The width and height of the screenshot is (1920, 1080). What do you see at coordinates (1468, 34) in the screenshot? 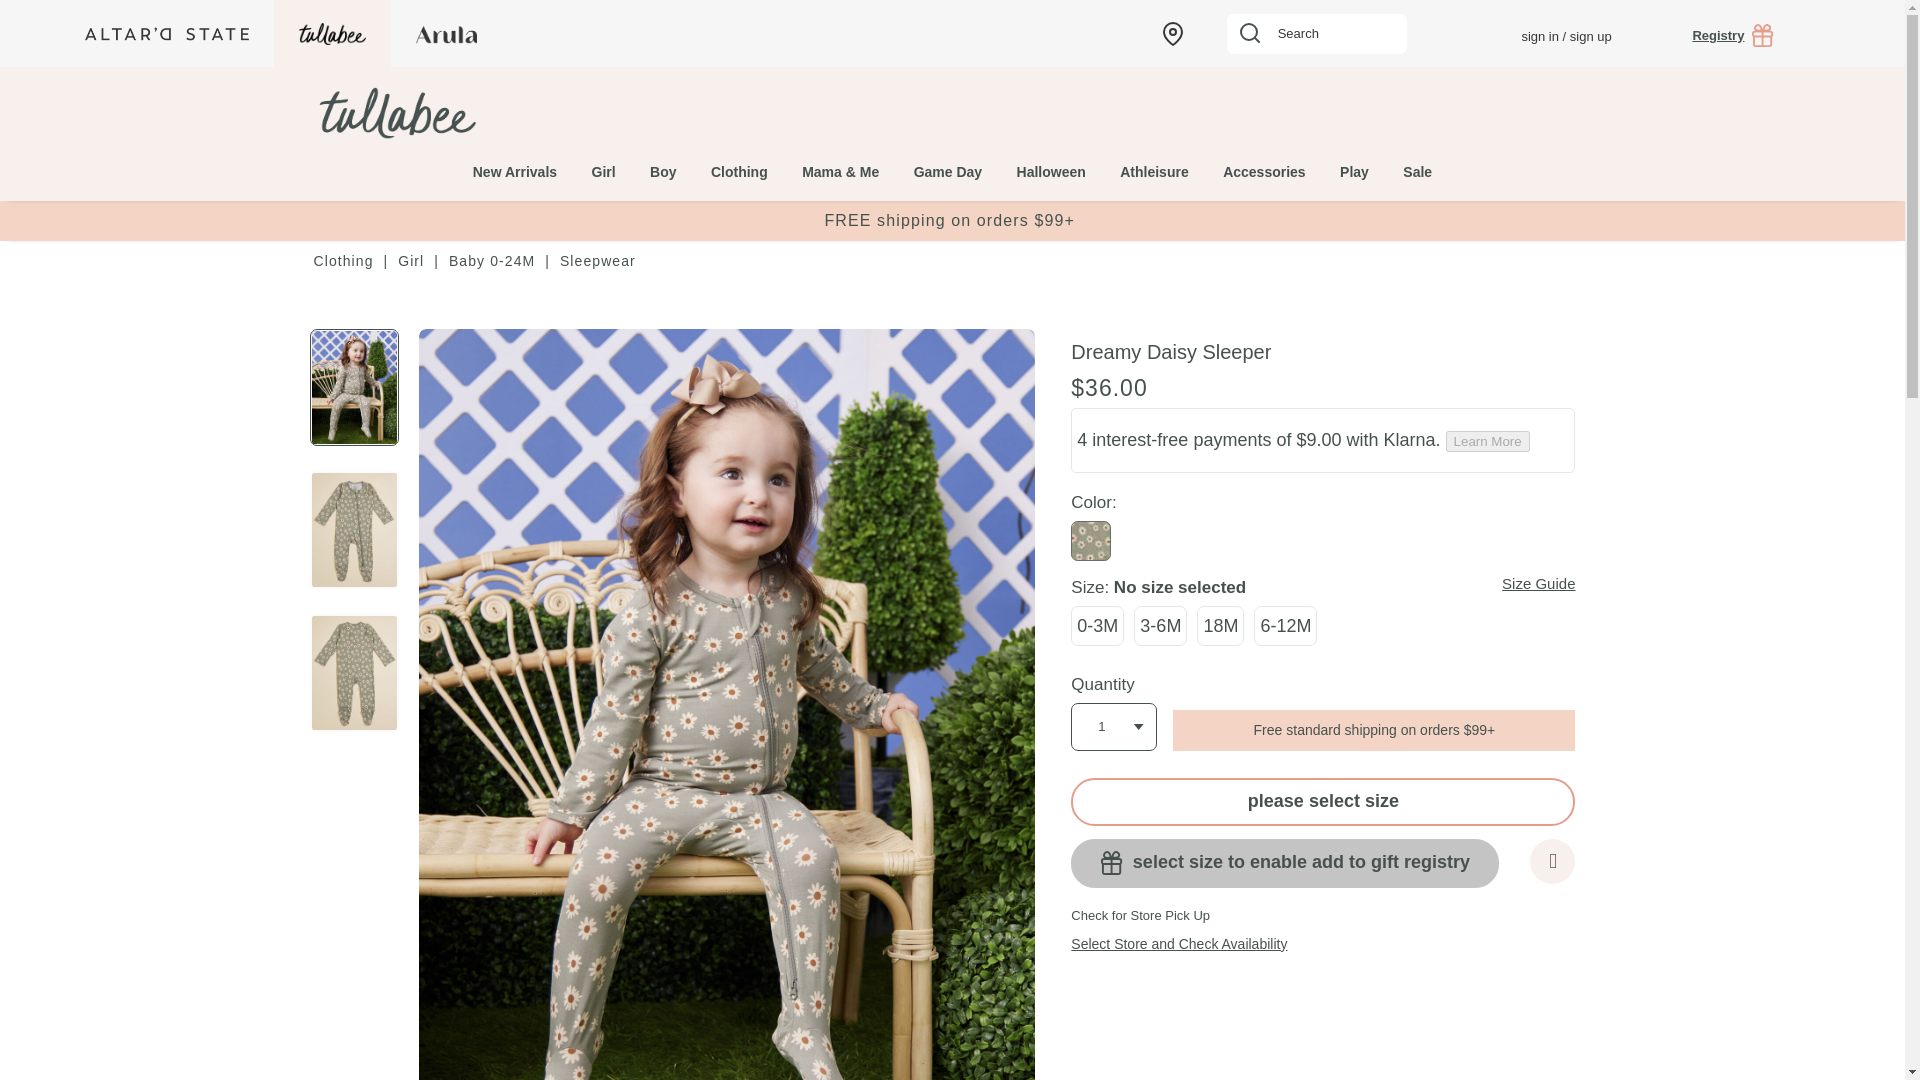
I see `My Favorites` at bounding box center [1468, 34].